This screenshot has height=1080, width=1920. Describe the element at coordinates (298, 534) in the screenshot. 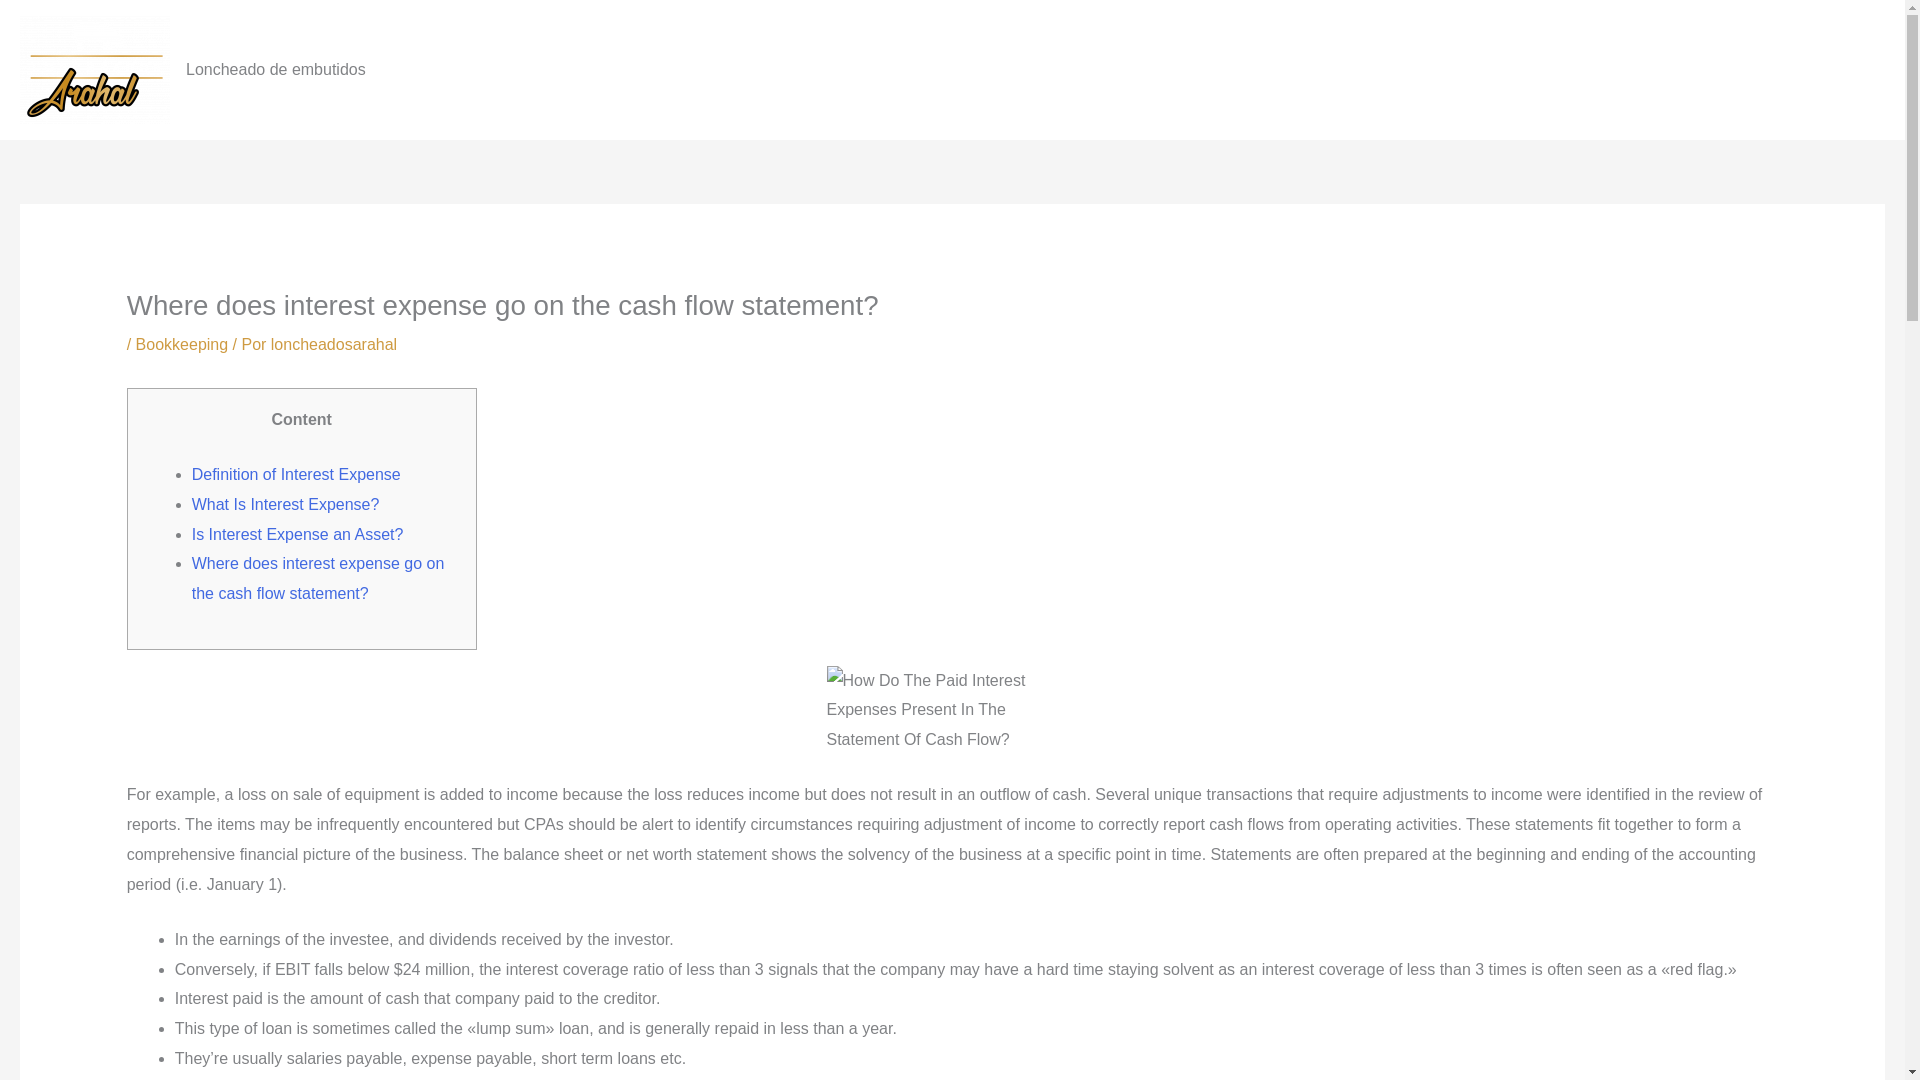

I see `Is Interest Expense an Asset?` at that location.